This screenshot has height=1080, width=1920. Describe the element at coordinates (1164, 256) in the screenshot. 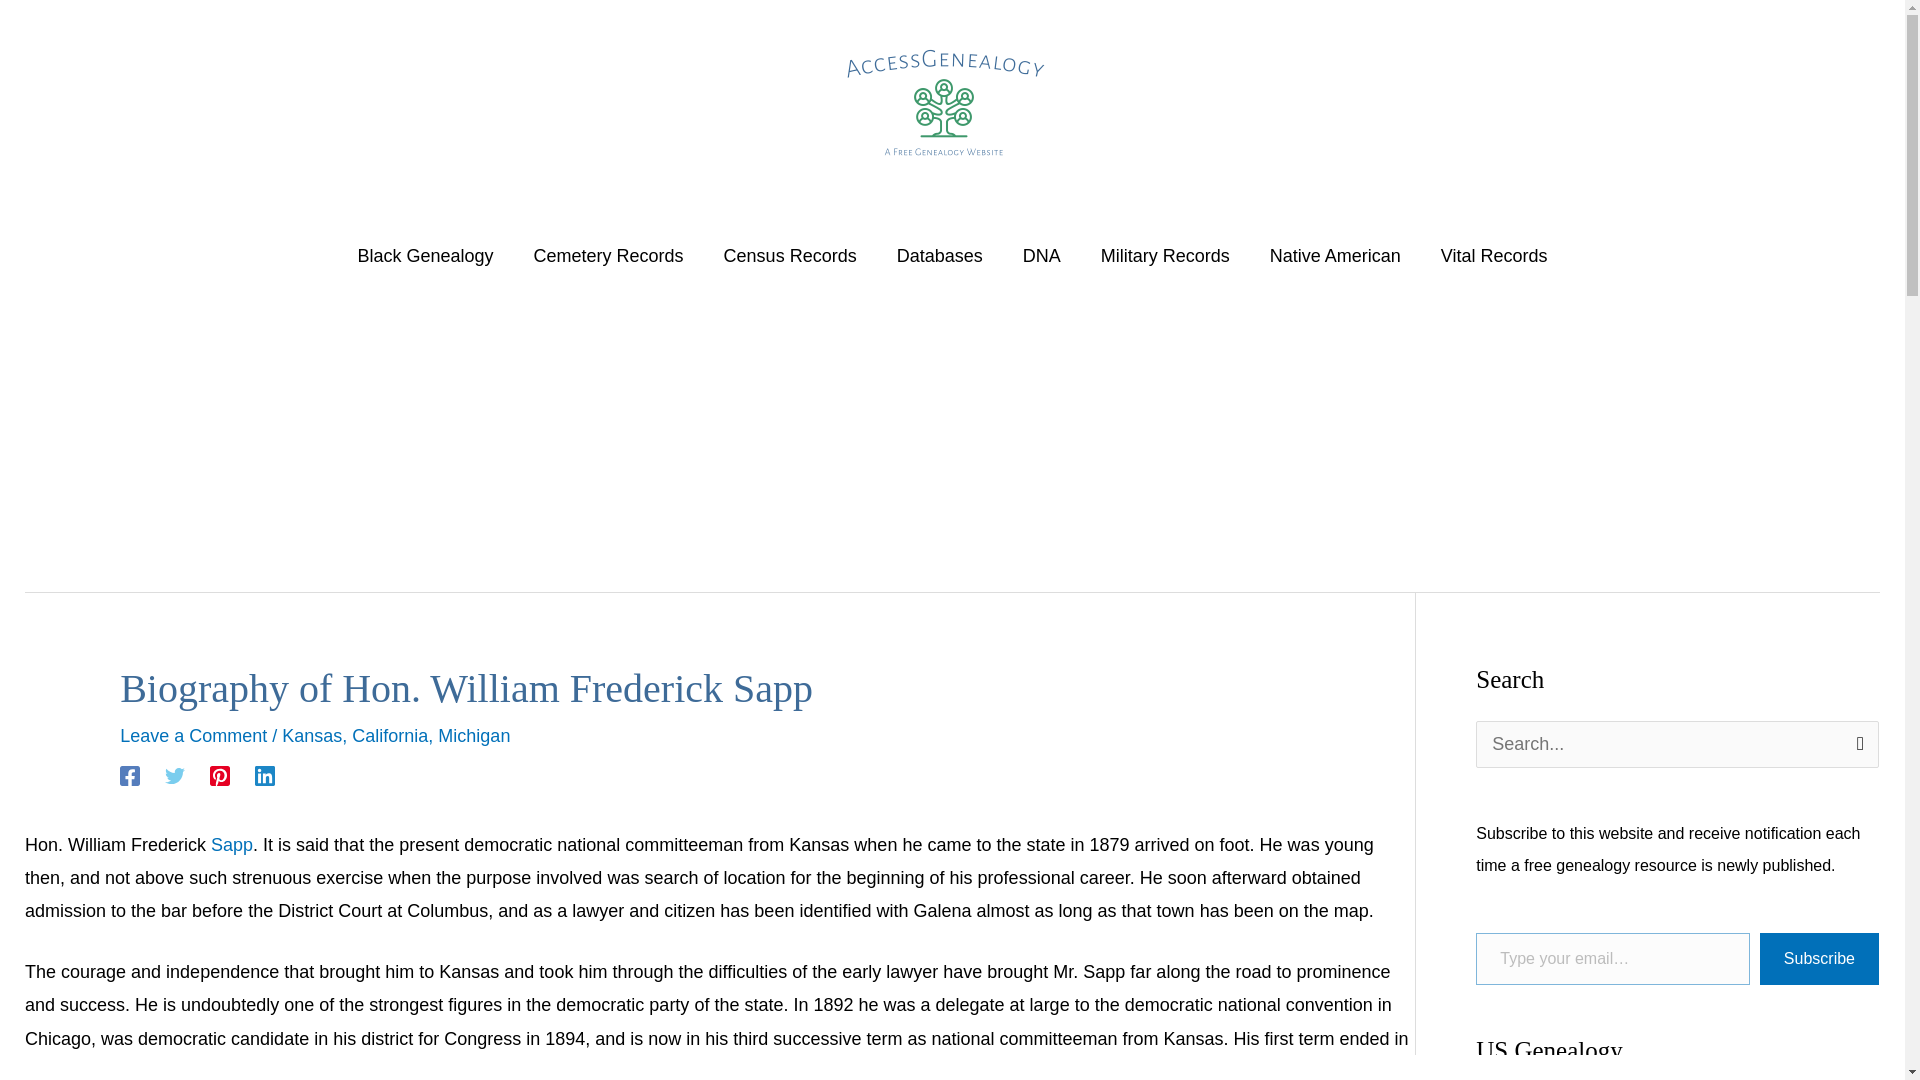

I see `Military Records` at that location.